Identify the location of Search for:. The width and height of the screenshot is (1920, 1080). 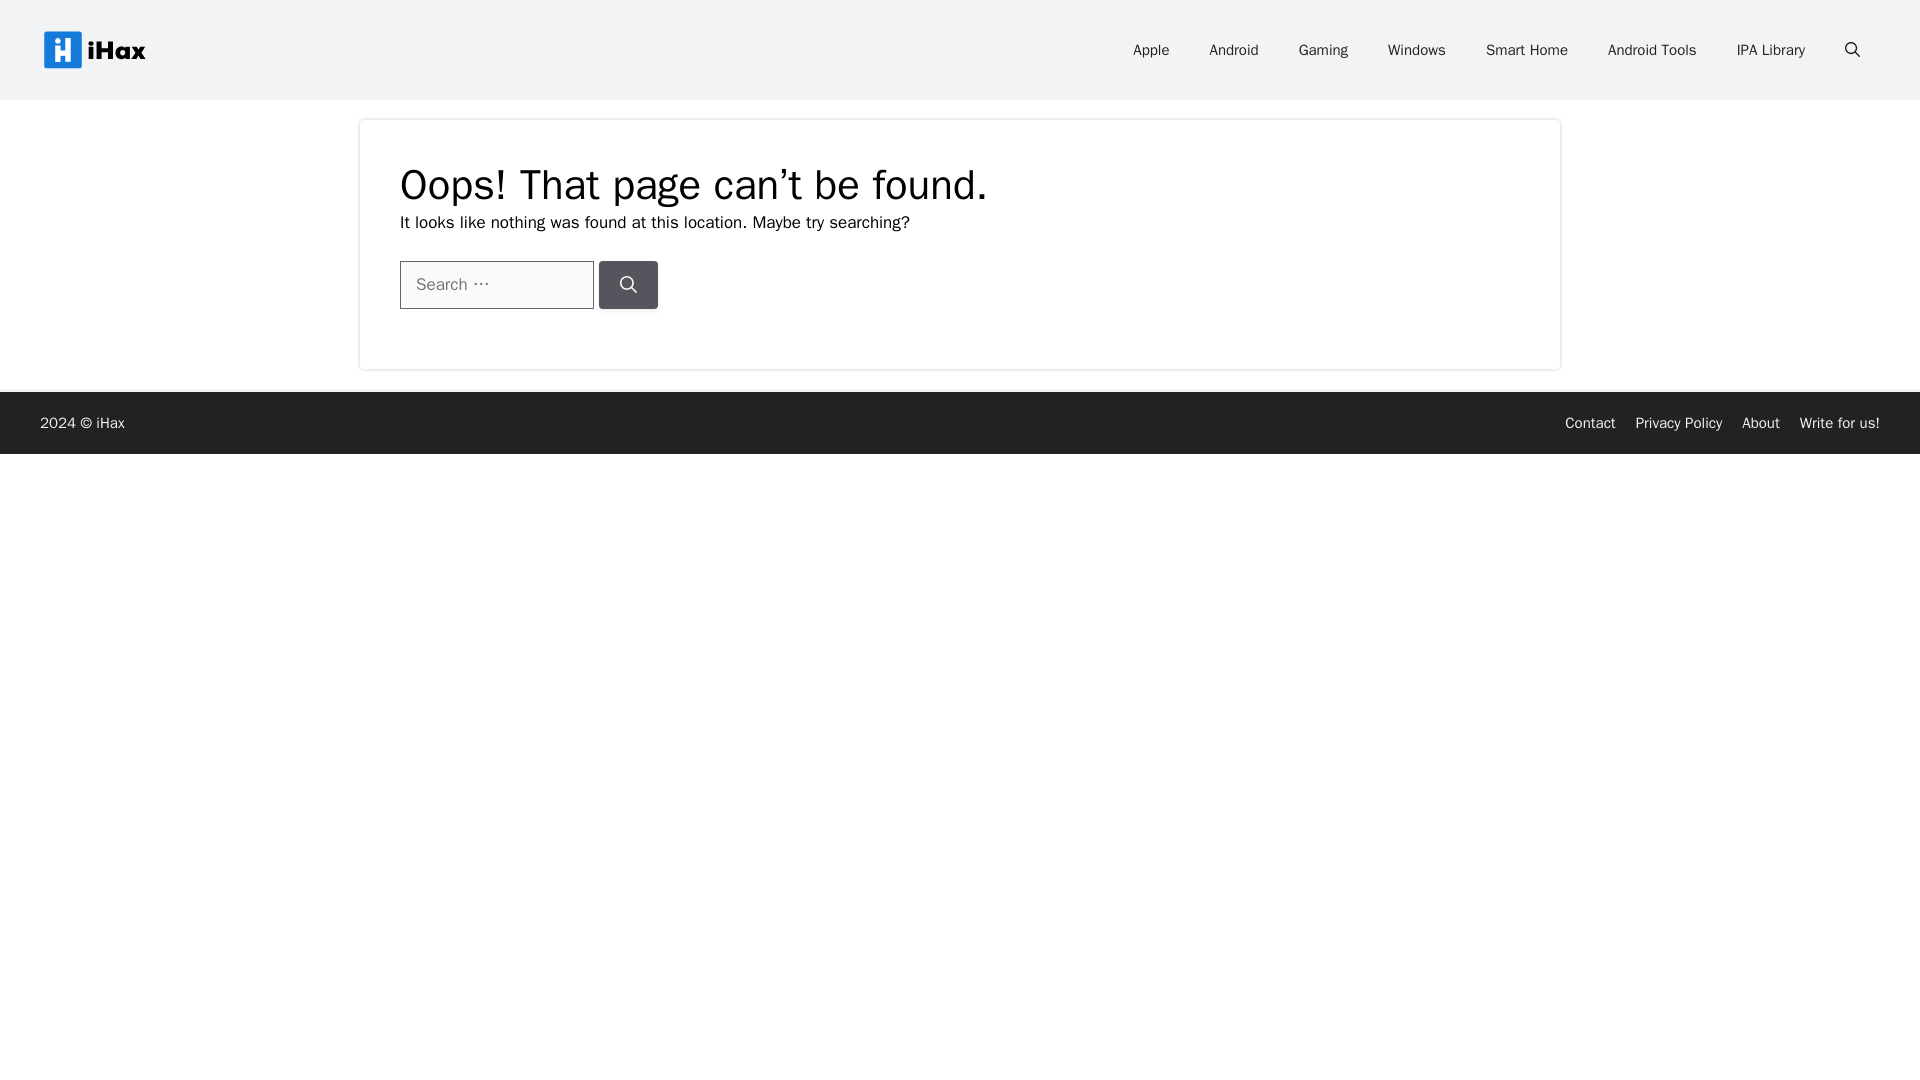
(496, 284).